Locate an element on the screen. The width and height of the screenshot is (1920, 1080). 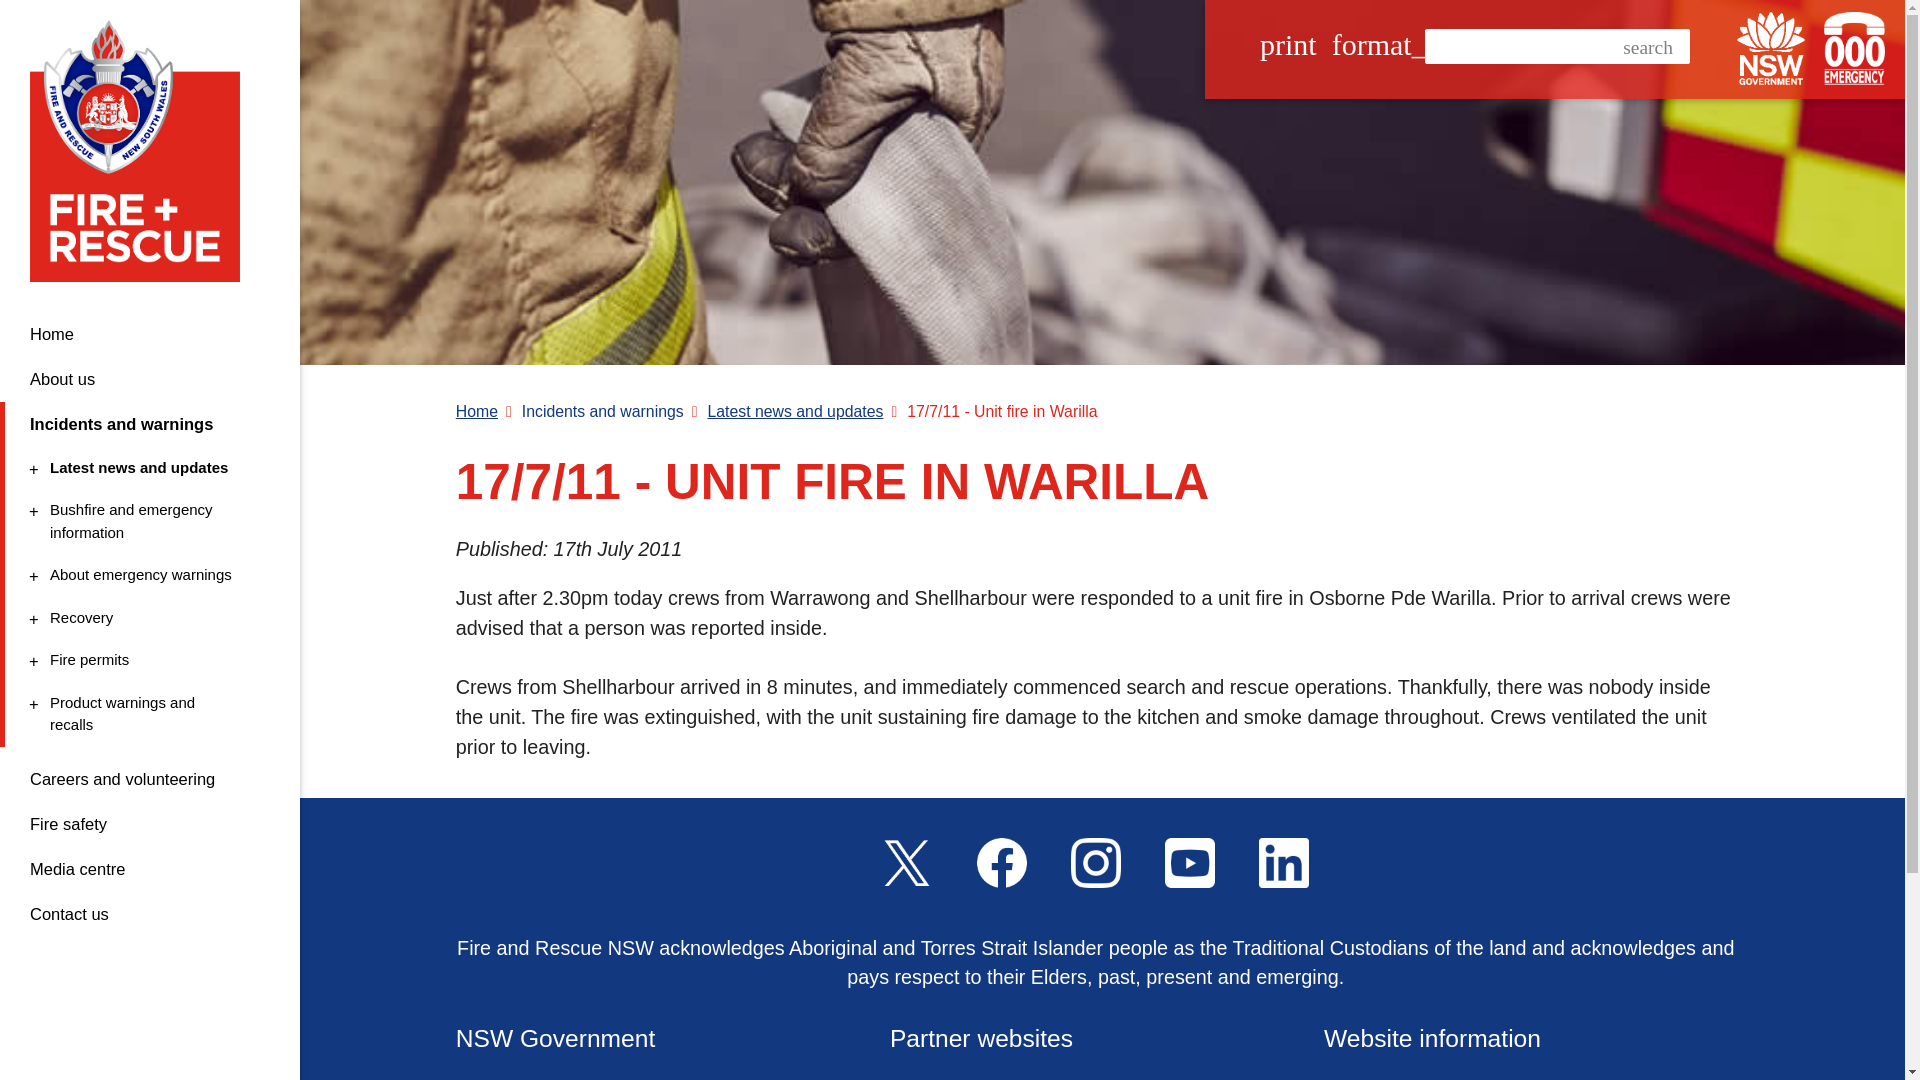
Home is located at coordinates (150, 334).